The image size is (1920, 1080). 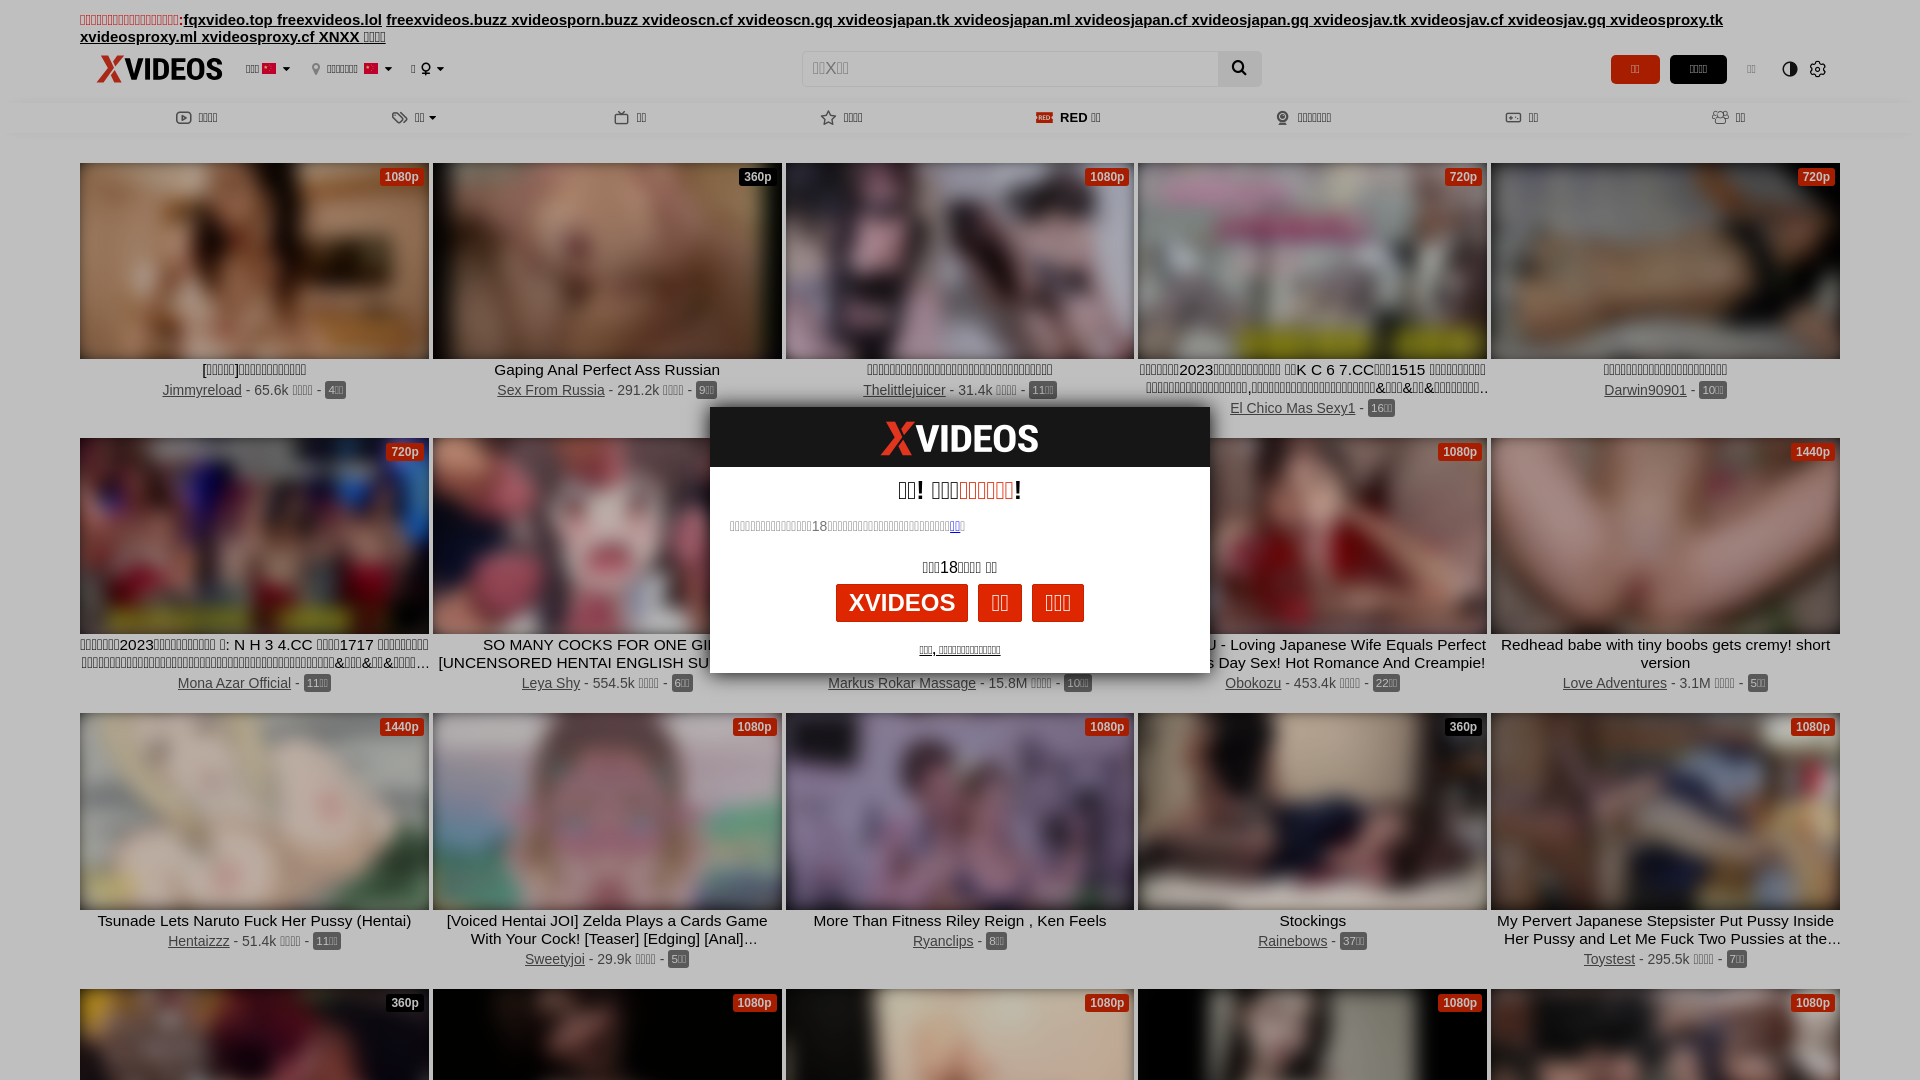 I want to click on xvideosjapan.gq, so click(x=1252, y=20).